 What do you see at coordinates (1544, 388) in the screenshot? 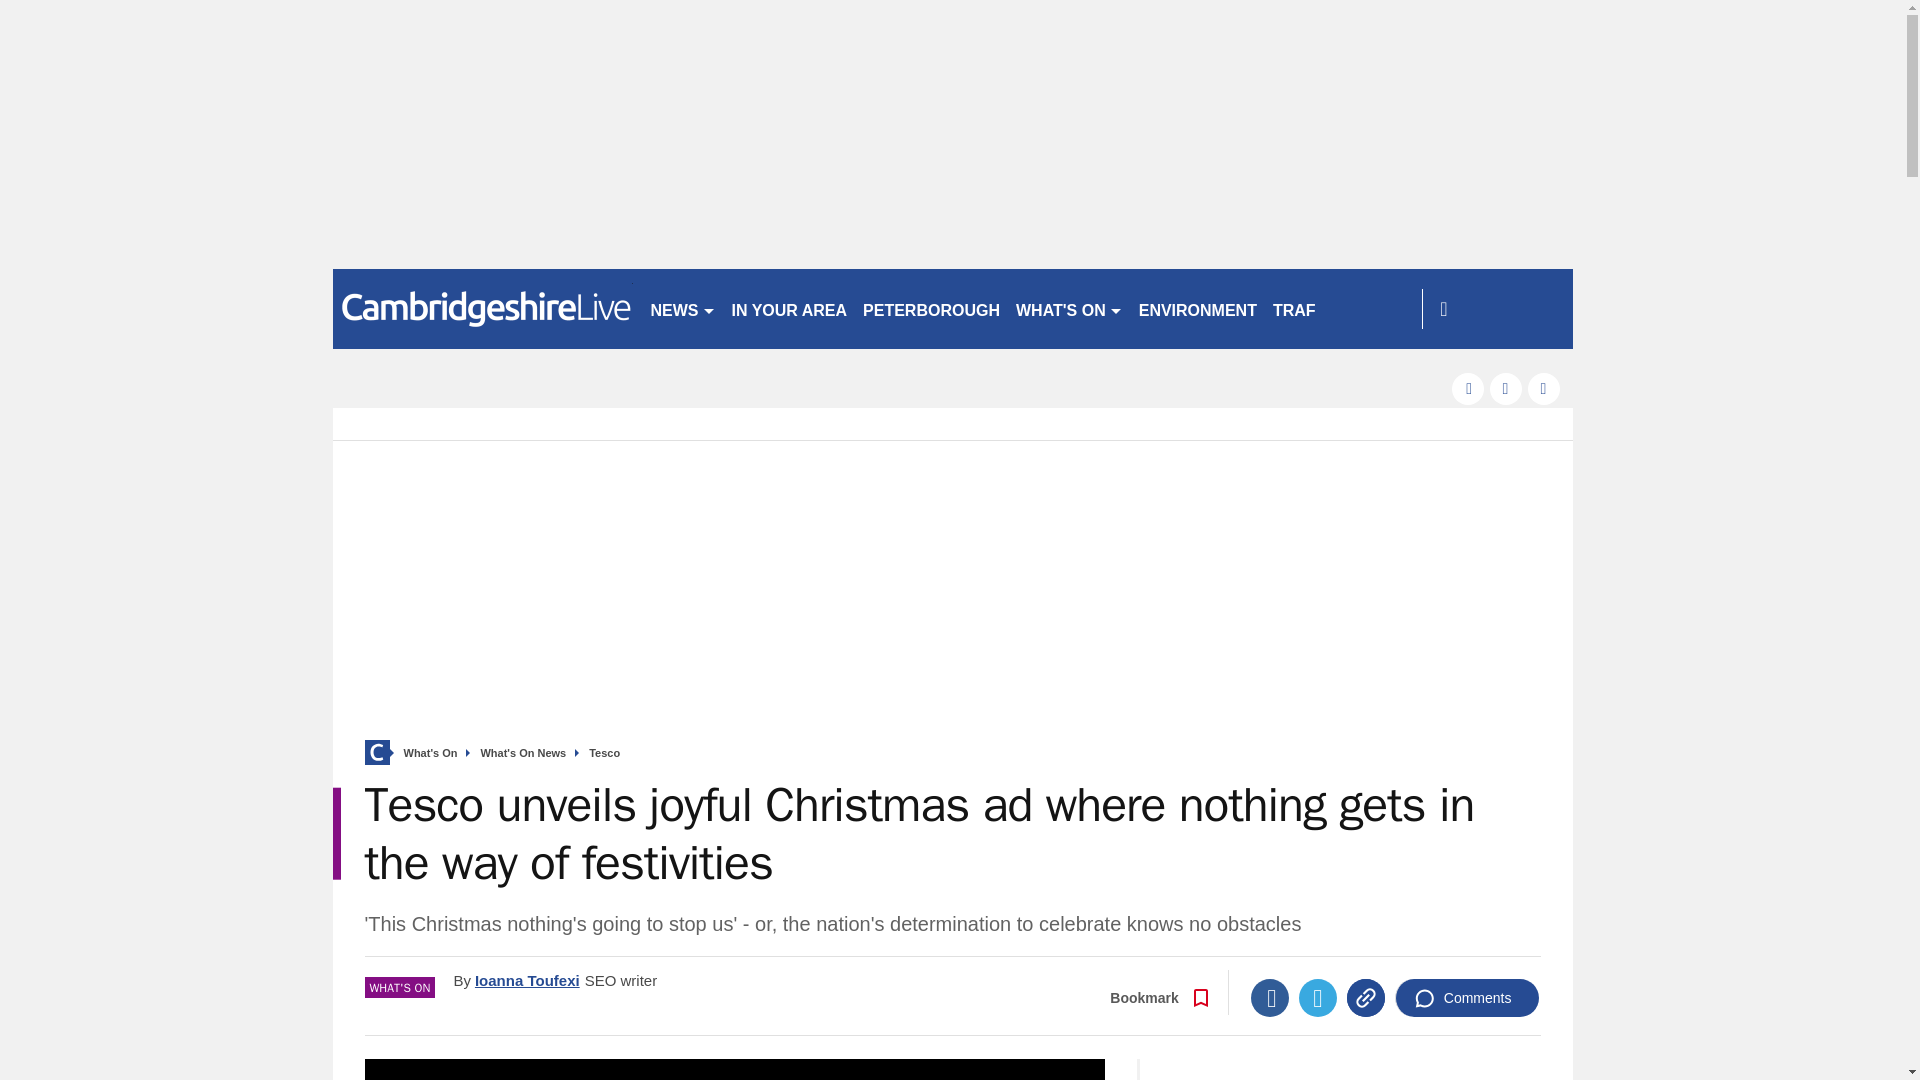
I see `instagram` at bounding box center [1544, 388].